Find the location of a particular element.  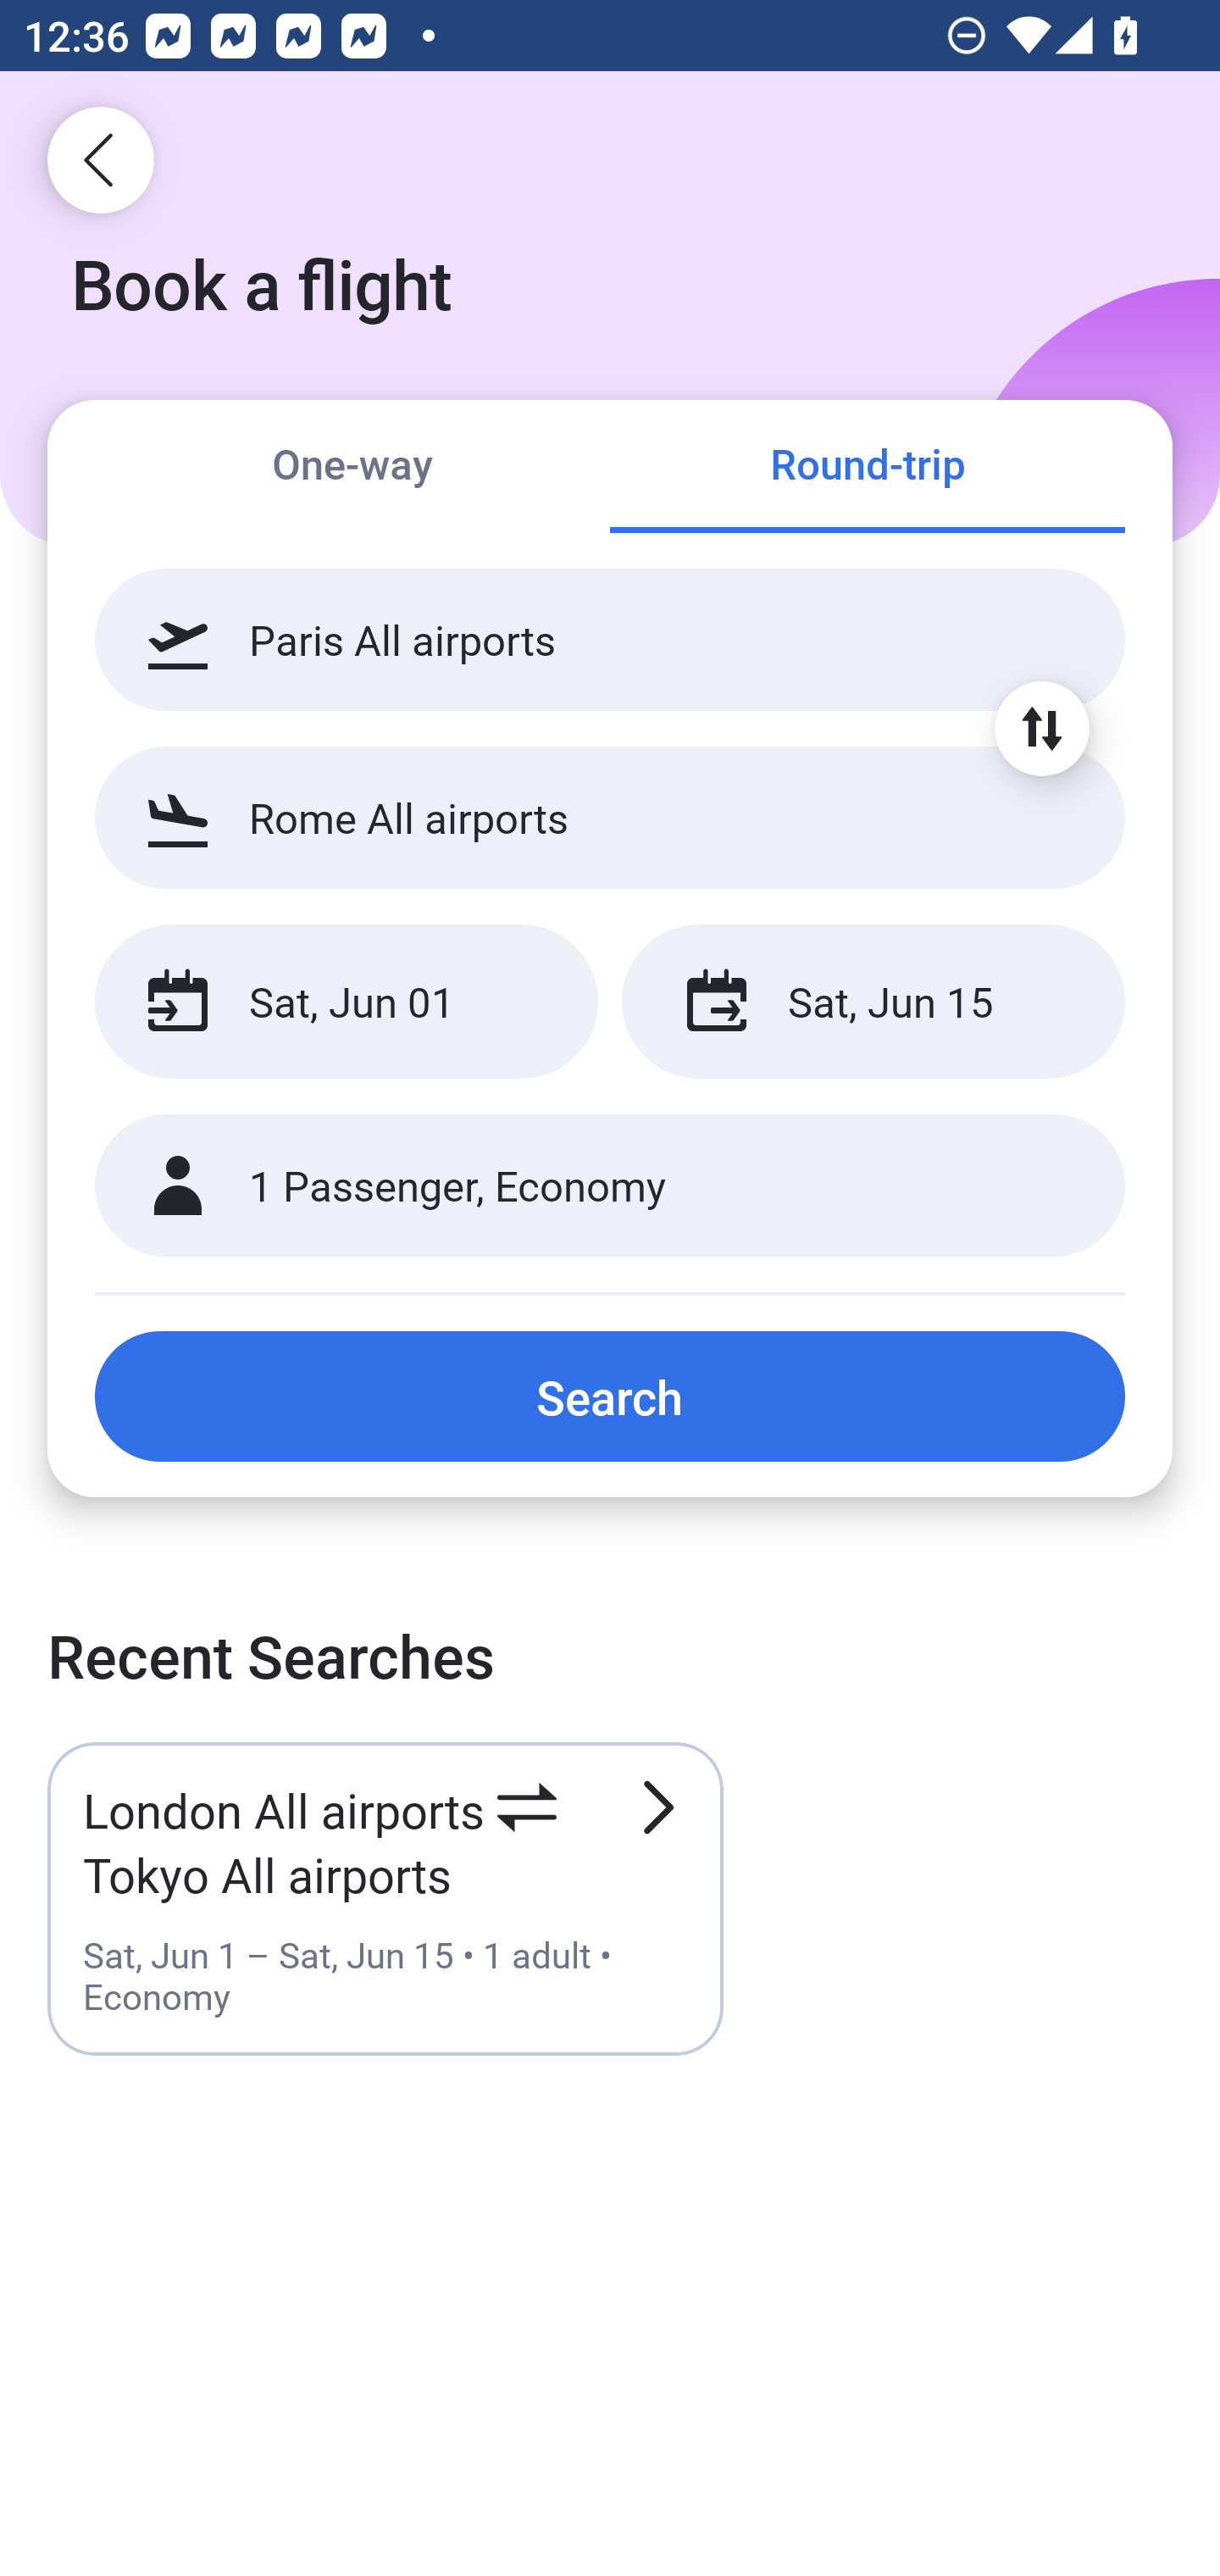

Rome All airports is located at coordinates (610, 817).